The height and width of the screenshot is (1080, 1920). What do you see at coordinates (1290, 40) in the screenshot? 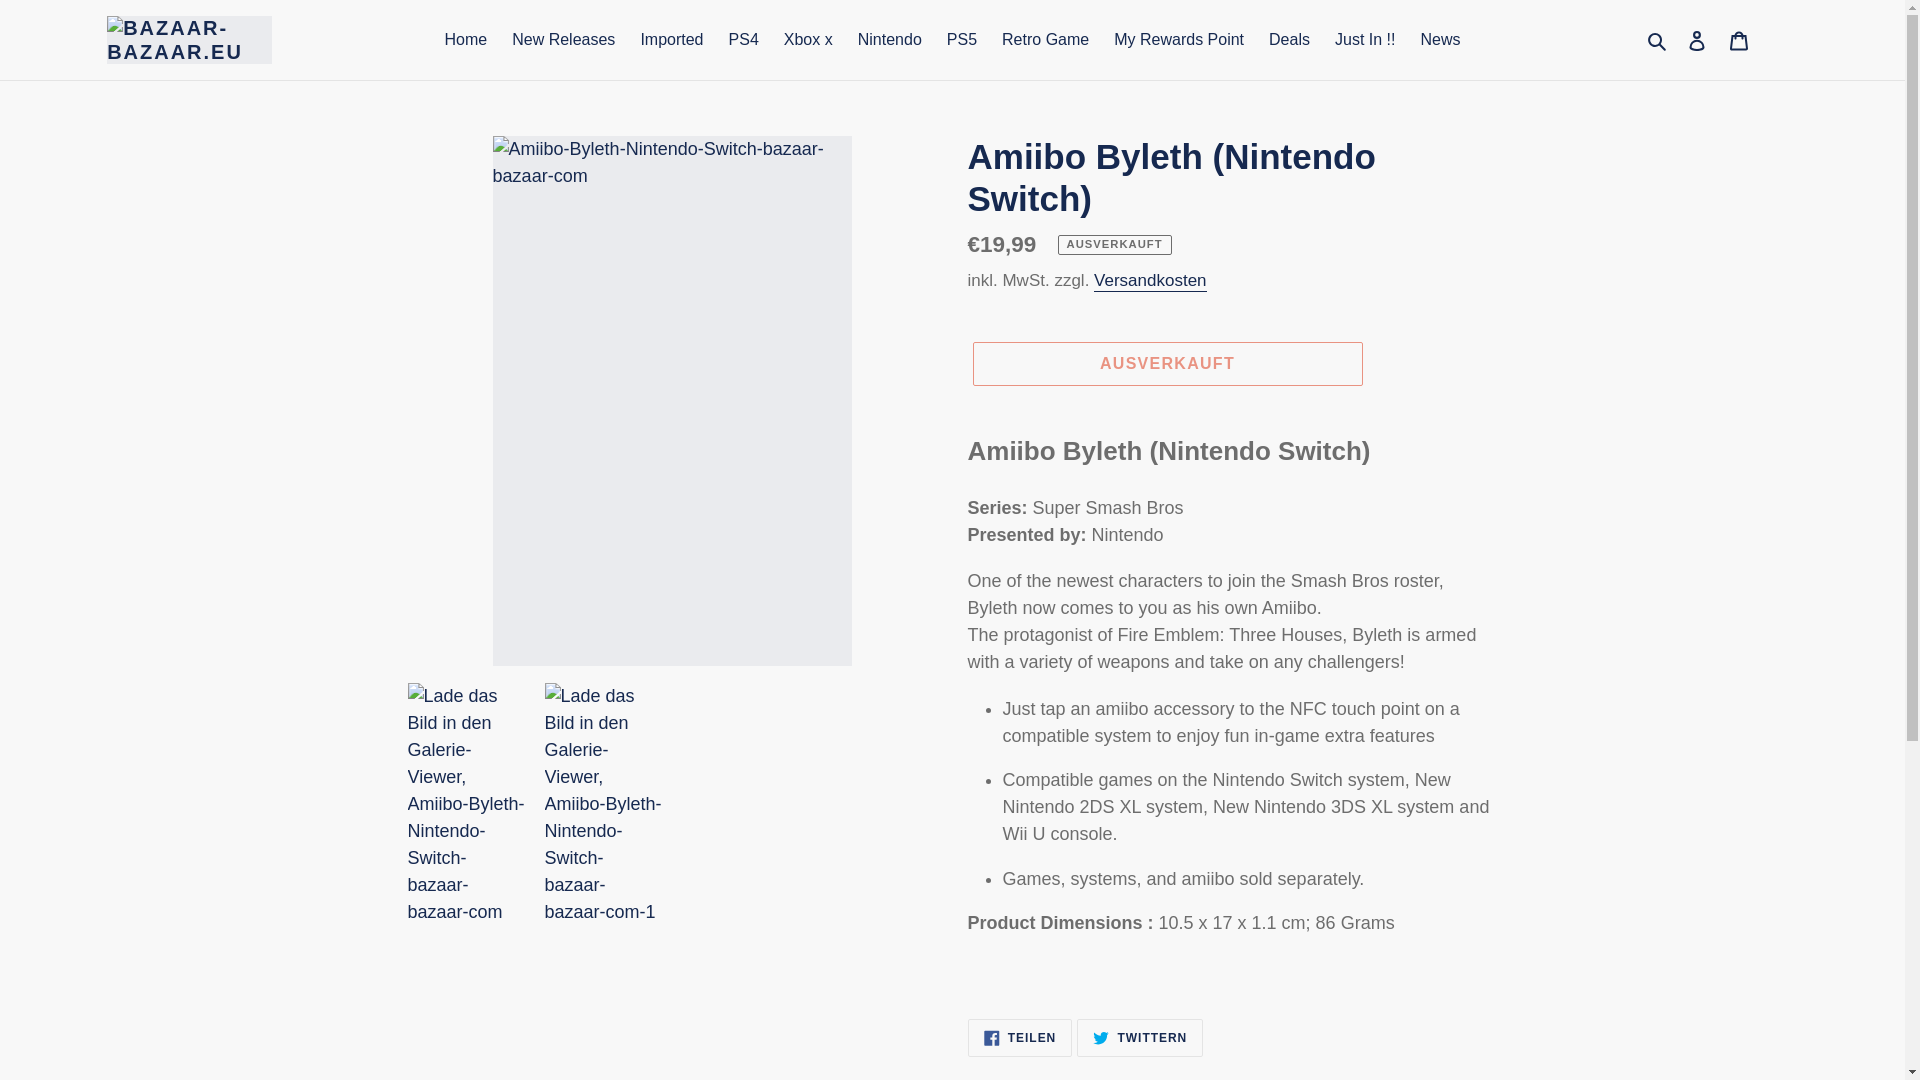
I see `Deals` at bounding box center [1290, 40].